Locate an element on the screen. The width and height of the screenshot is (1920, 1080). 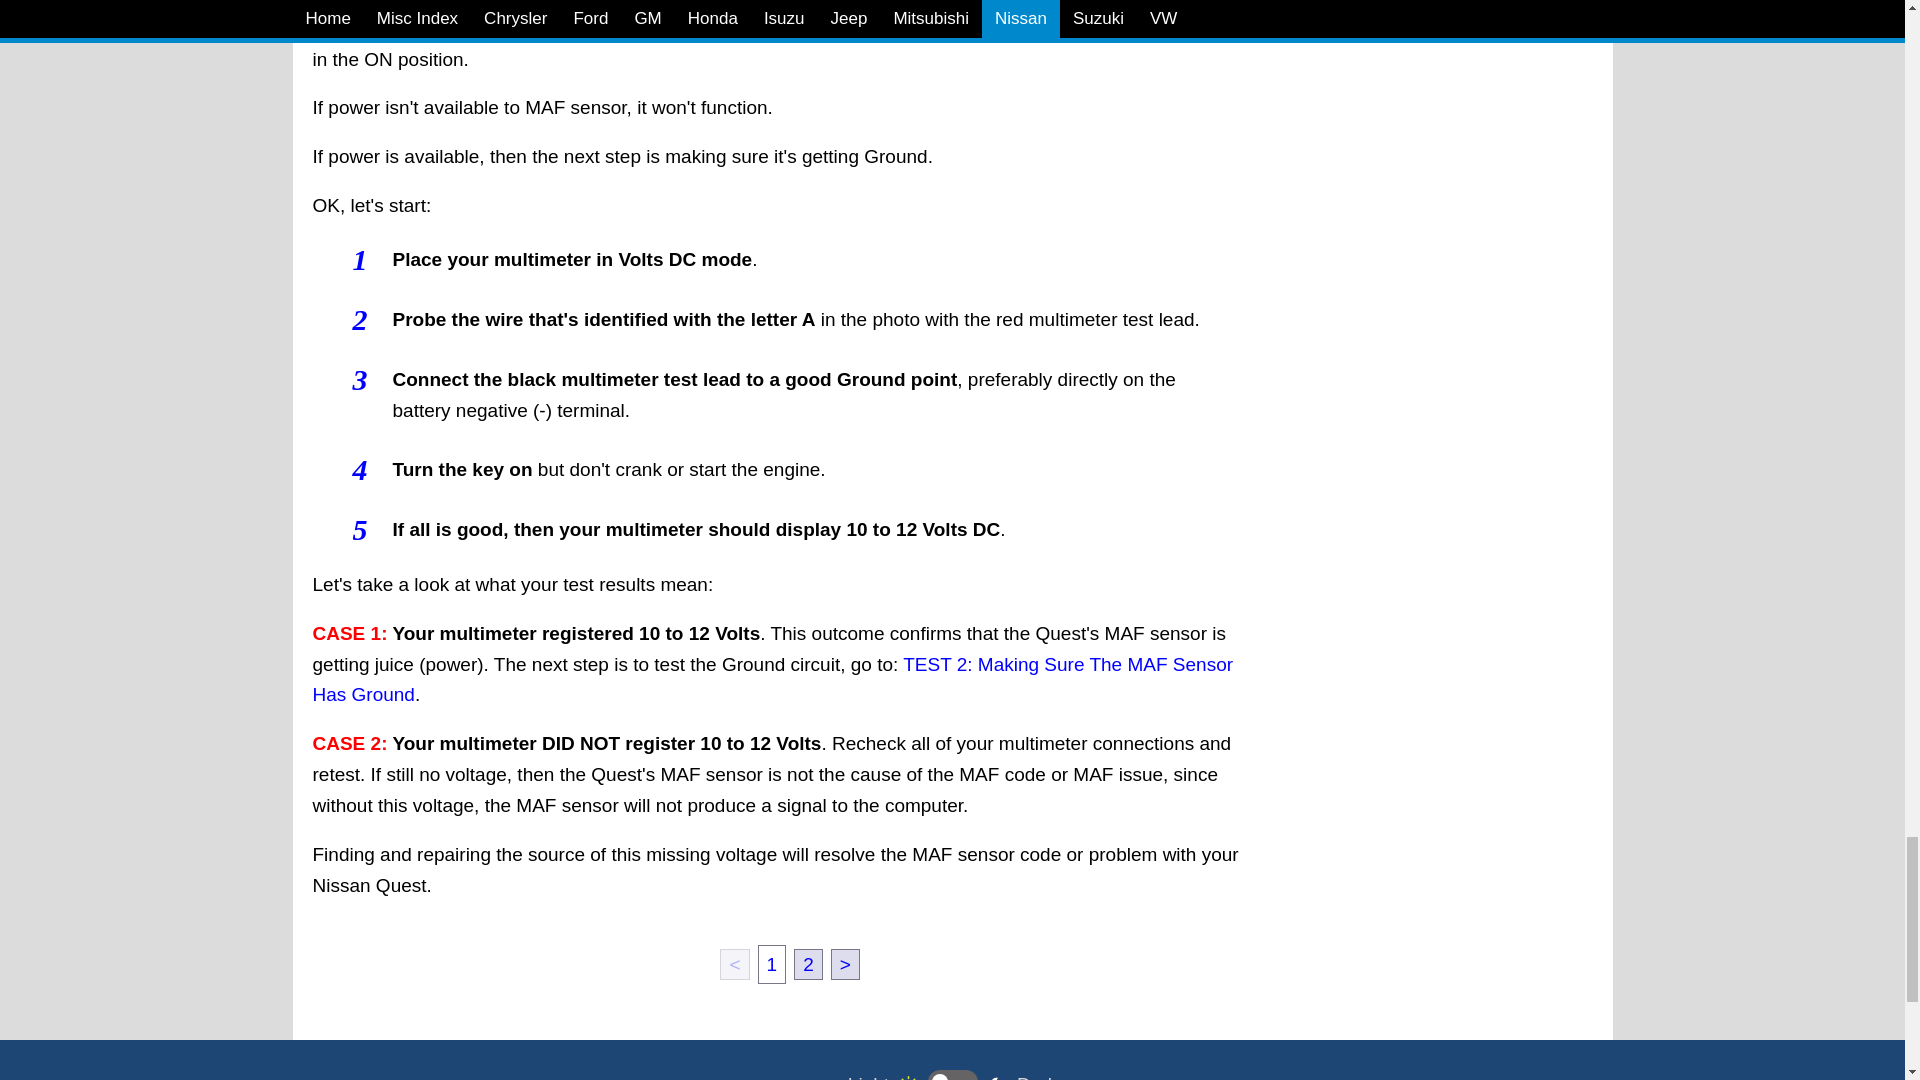
Page 2: Page 2 is located at coordinates (808, 964).